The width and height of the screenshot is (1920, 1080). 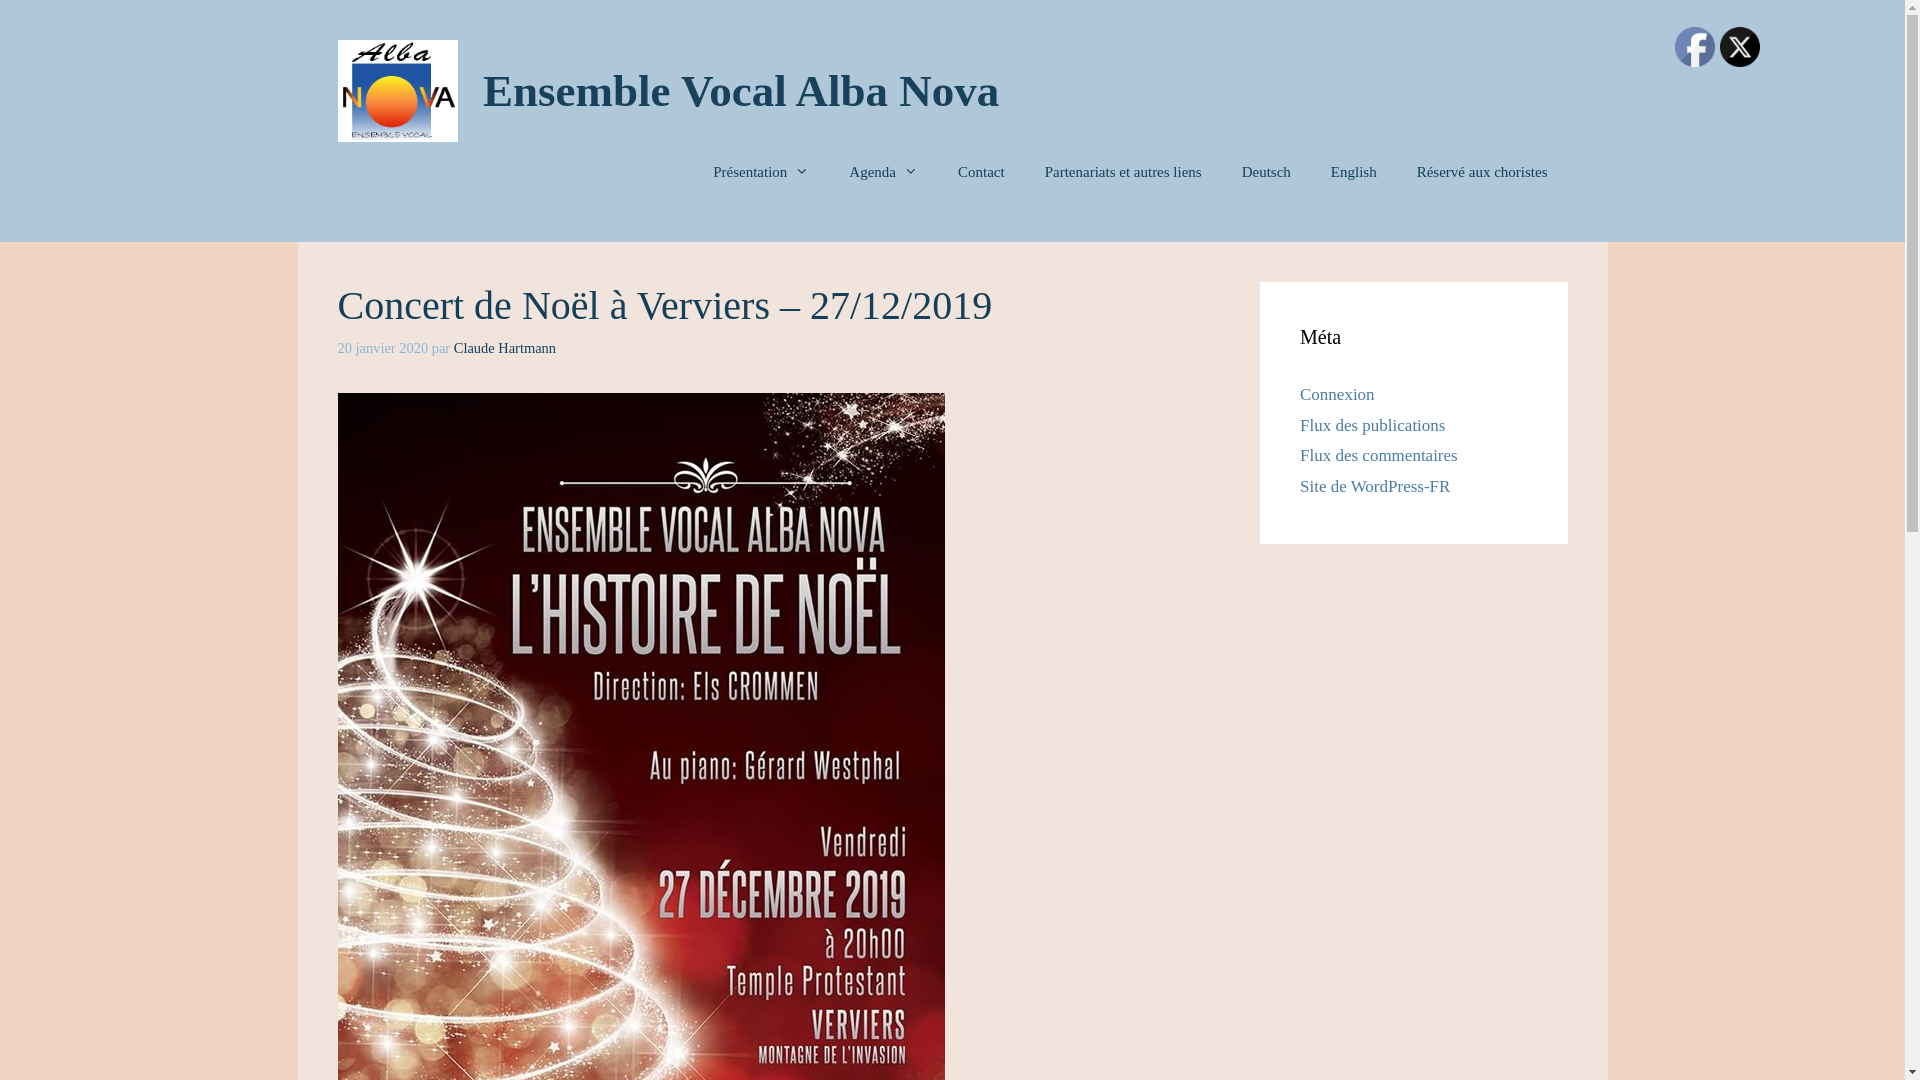 What do you see at coordinates (1740, 47) in the screenshot?
I see `Twitter` at bounding box center [1740, 47].